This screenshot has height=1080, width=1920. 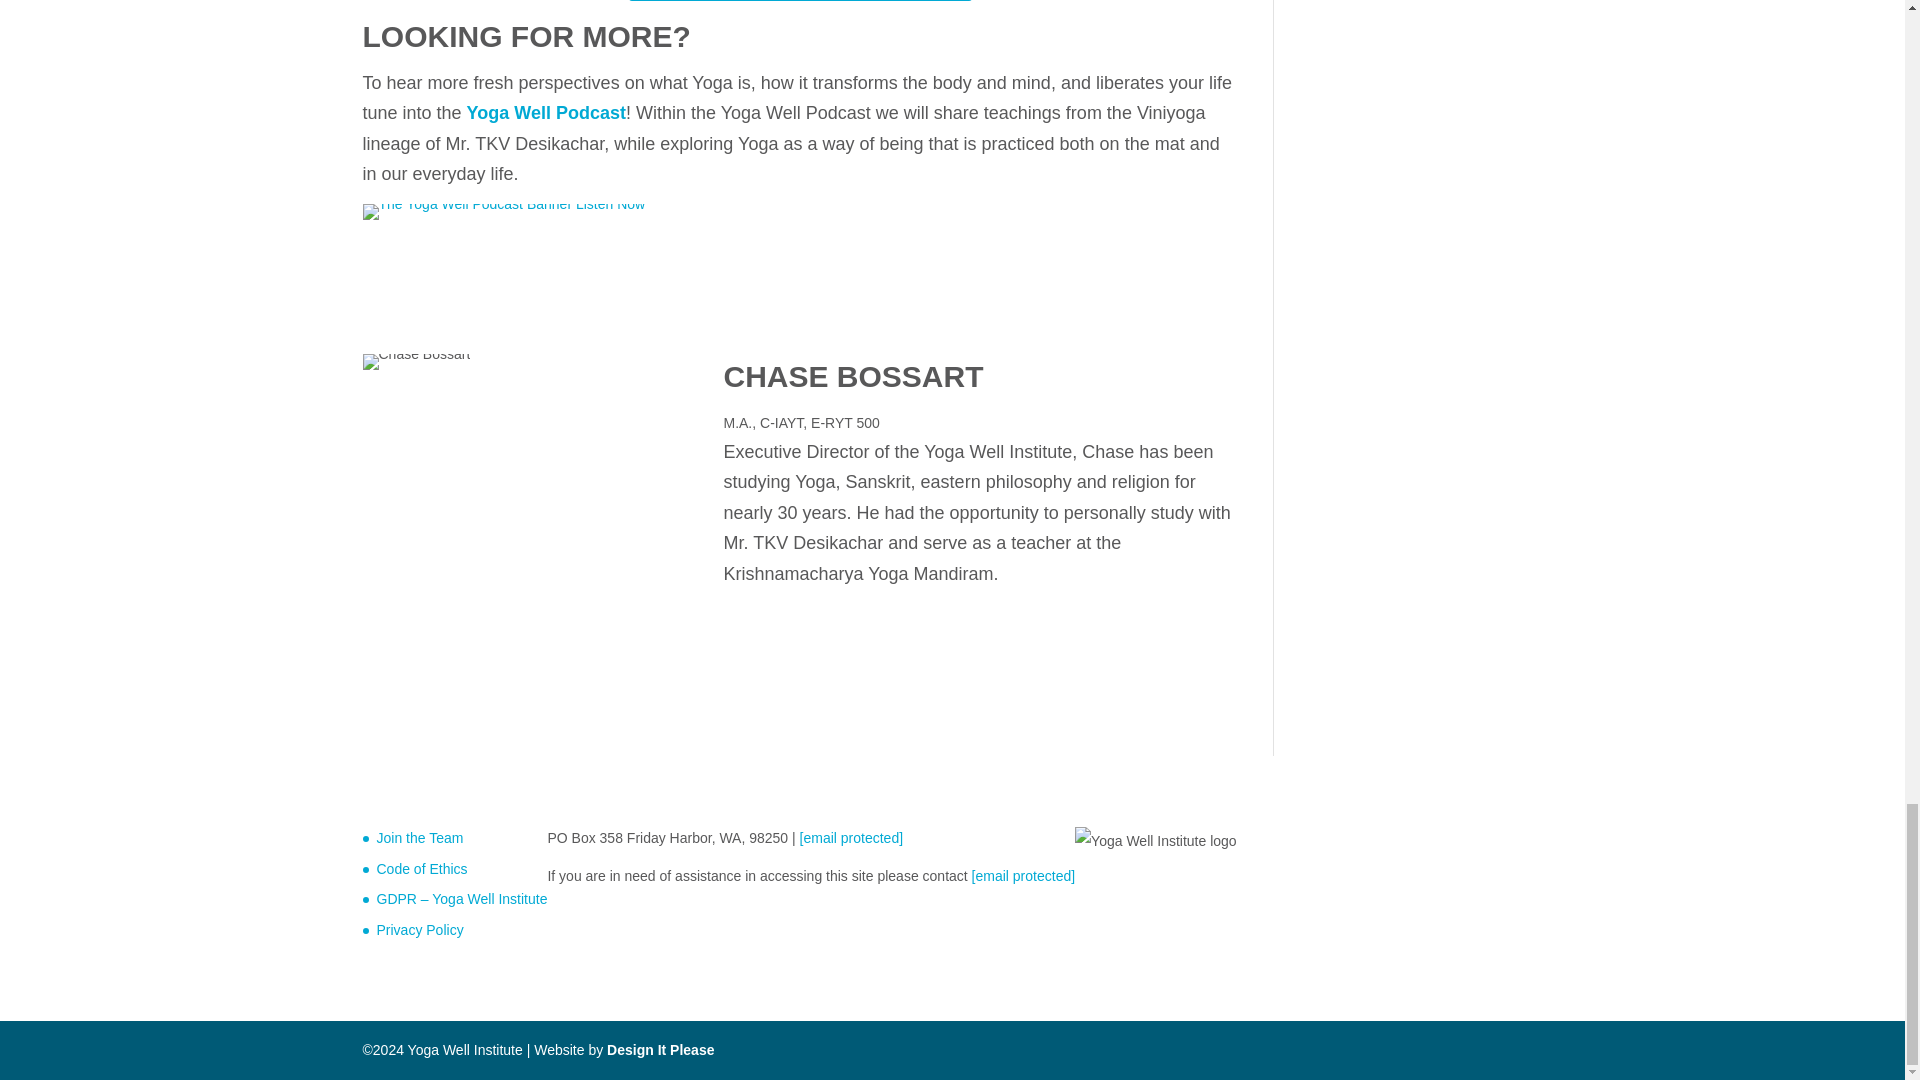 I want to click on Privacy Policy, so click(x=419, y=930).